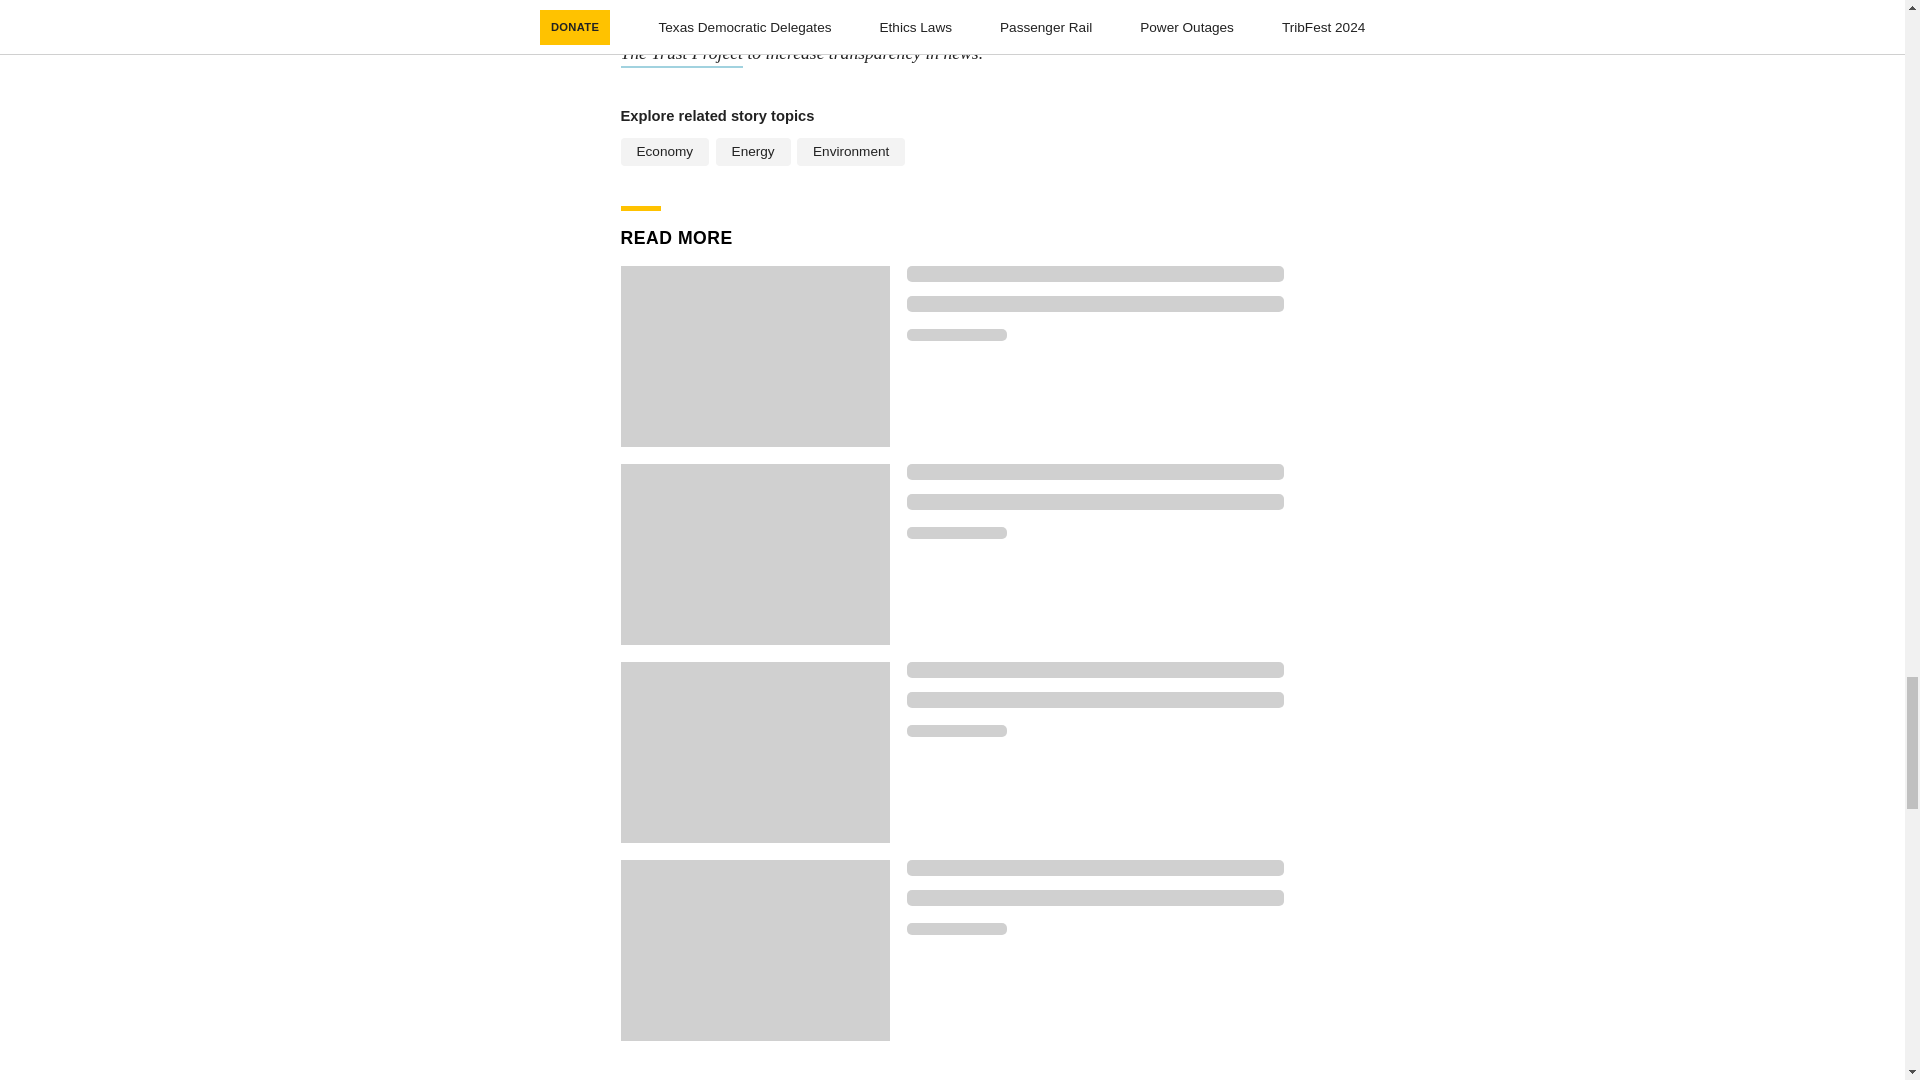 The height and width of the screenshot is (1080, 1920). I want to click on Loading indicator, so click(956, 532).